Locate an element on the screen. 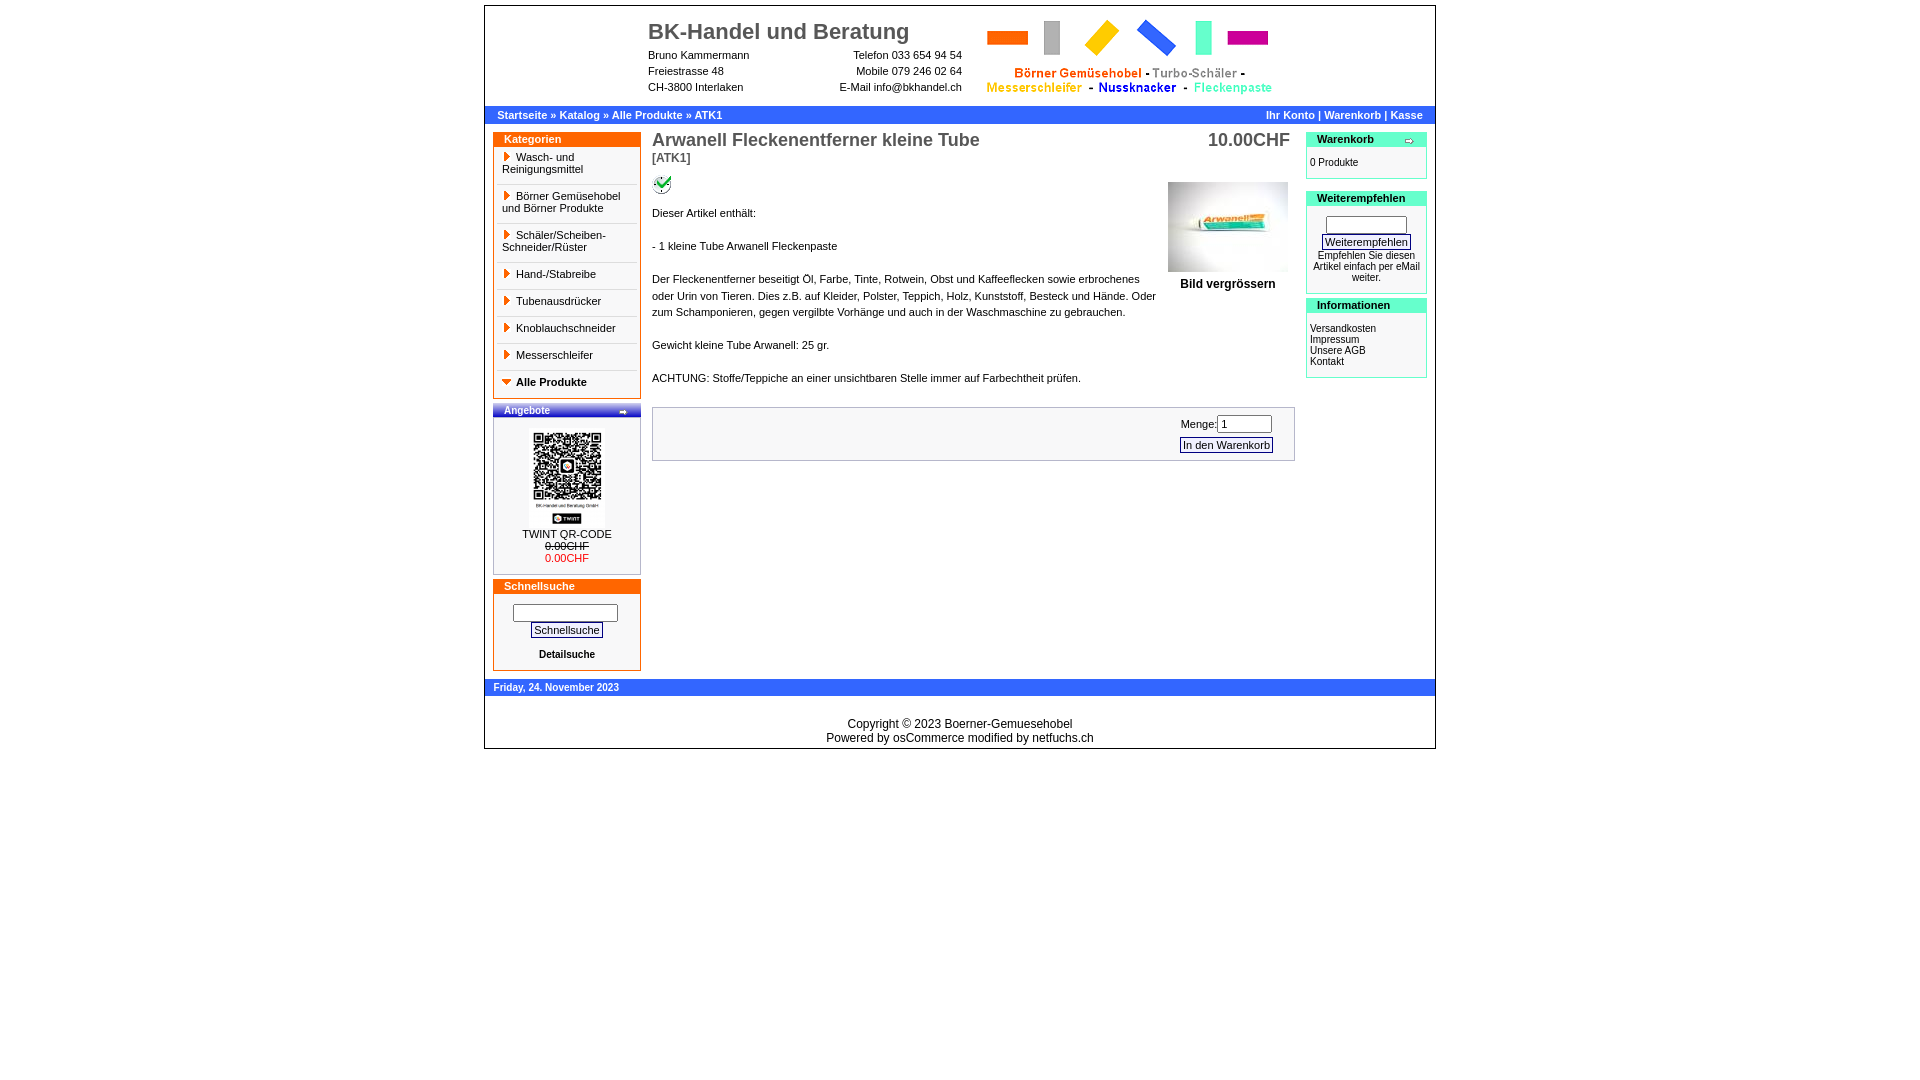 Image resolution: width=1920 pixels, height=1080 pixels. Kontakt is located at coordinates (1327, 362).